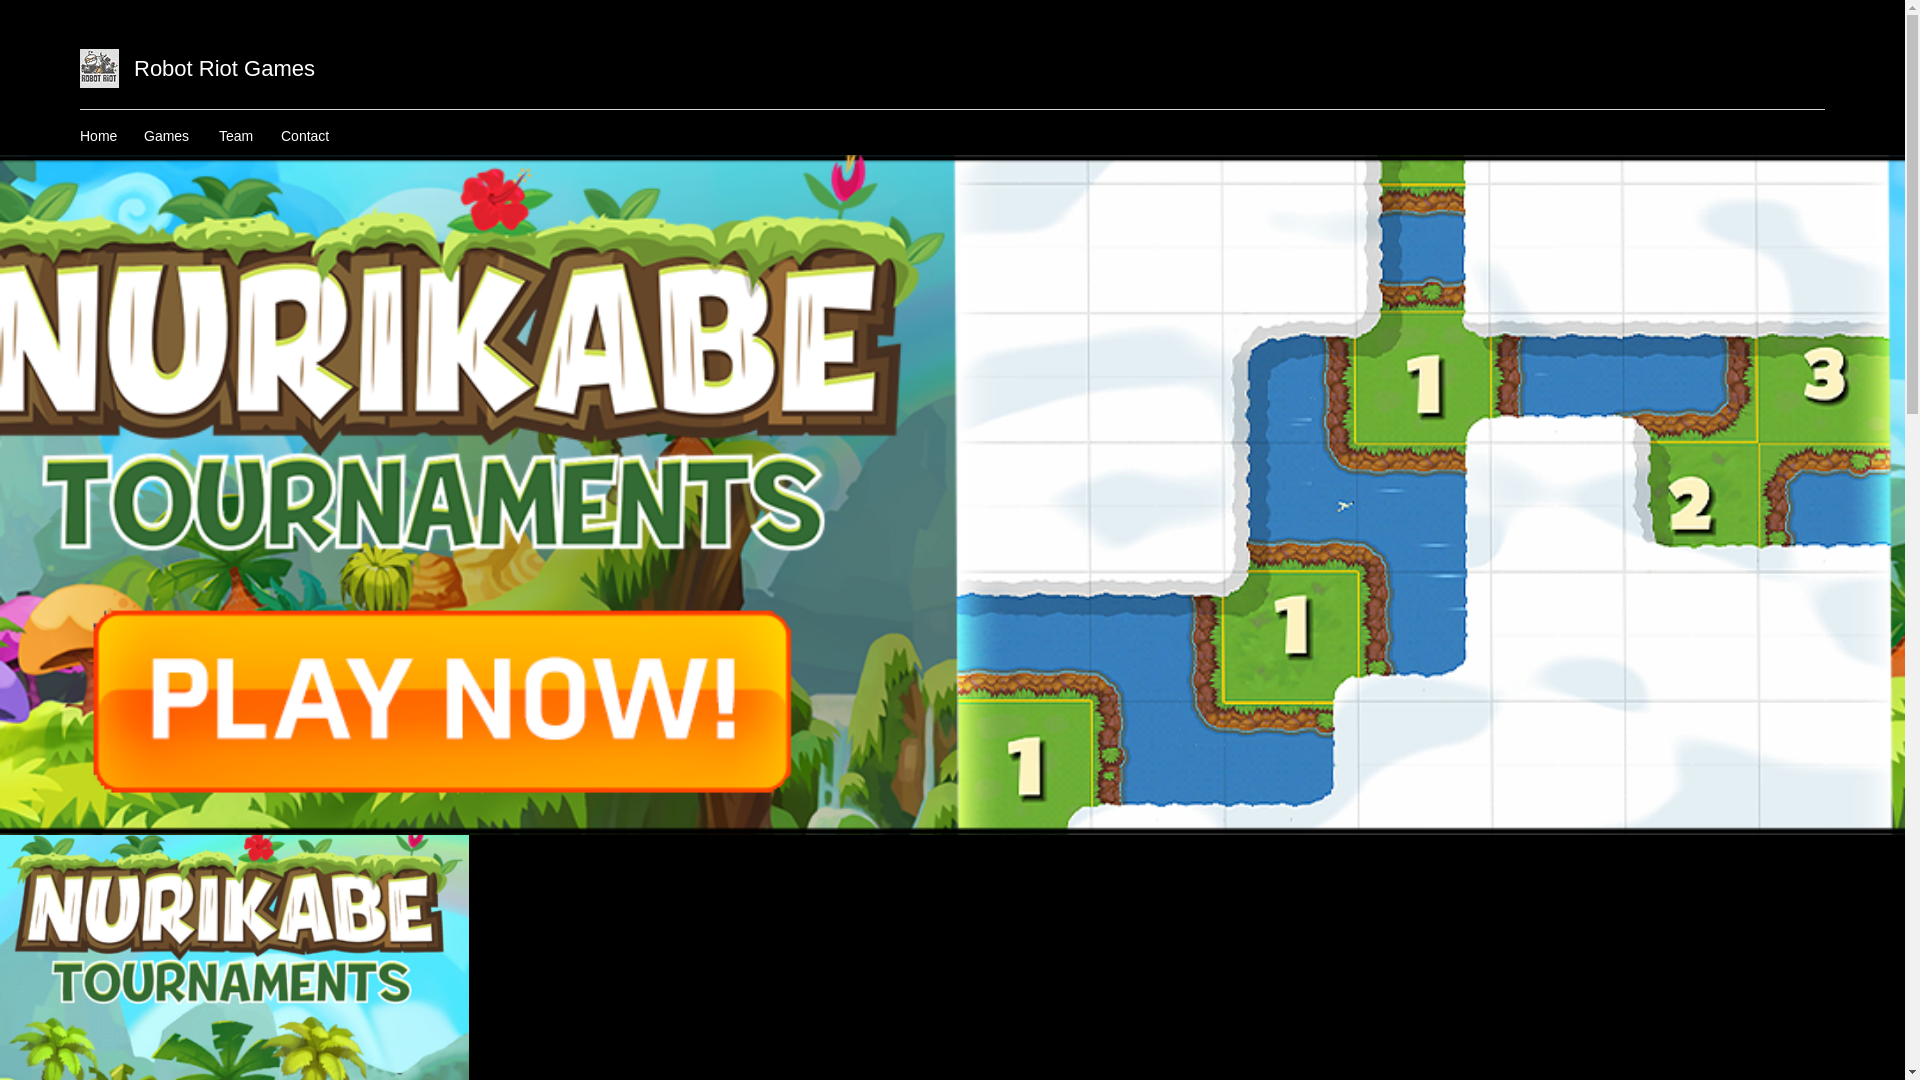  What do you see at coordinates (172, 136) in the screenshot?
I see `Games` at bounding box center [172, 136].